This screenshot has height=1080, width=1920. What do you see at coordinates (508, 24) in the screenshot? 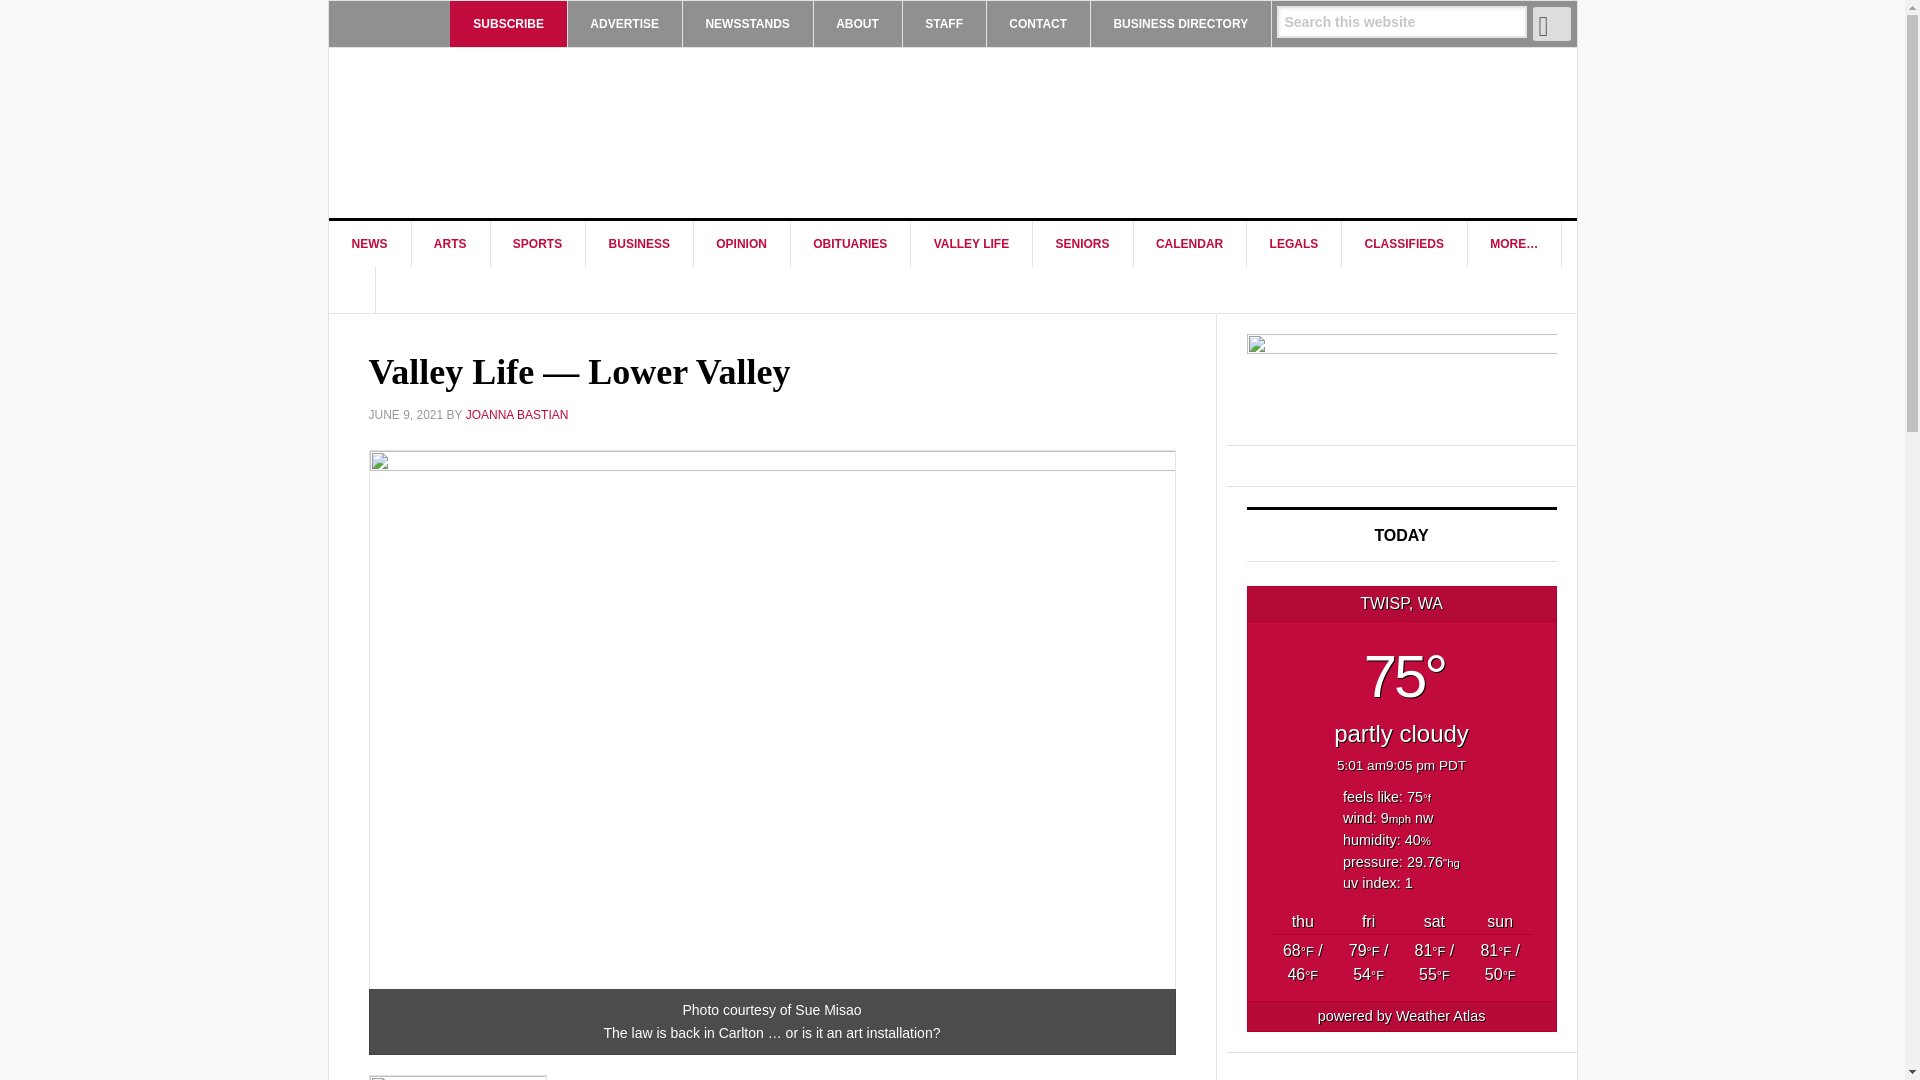
I see `SUBSCRIBE` at bounding box center [508, 24].